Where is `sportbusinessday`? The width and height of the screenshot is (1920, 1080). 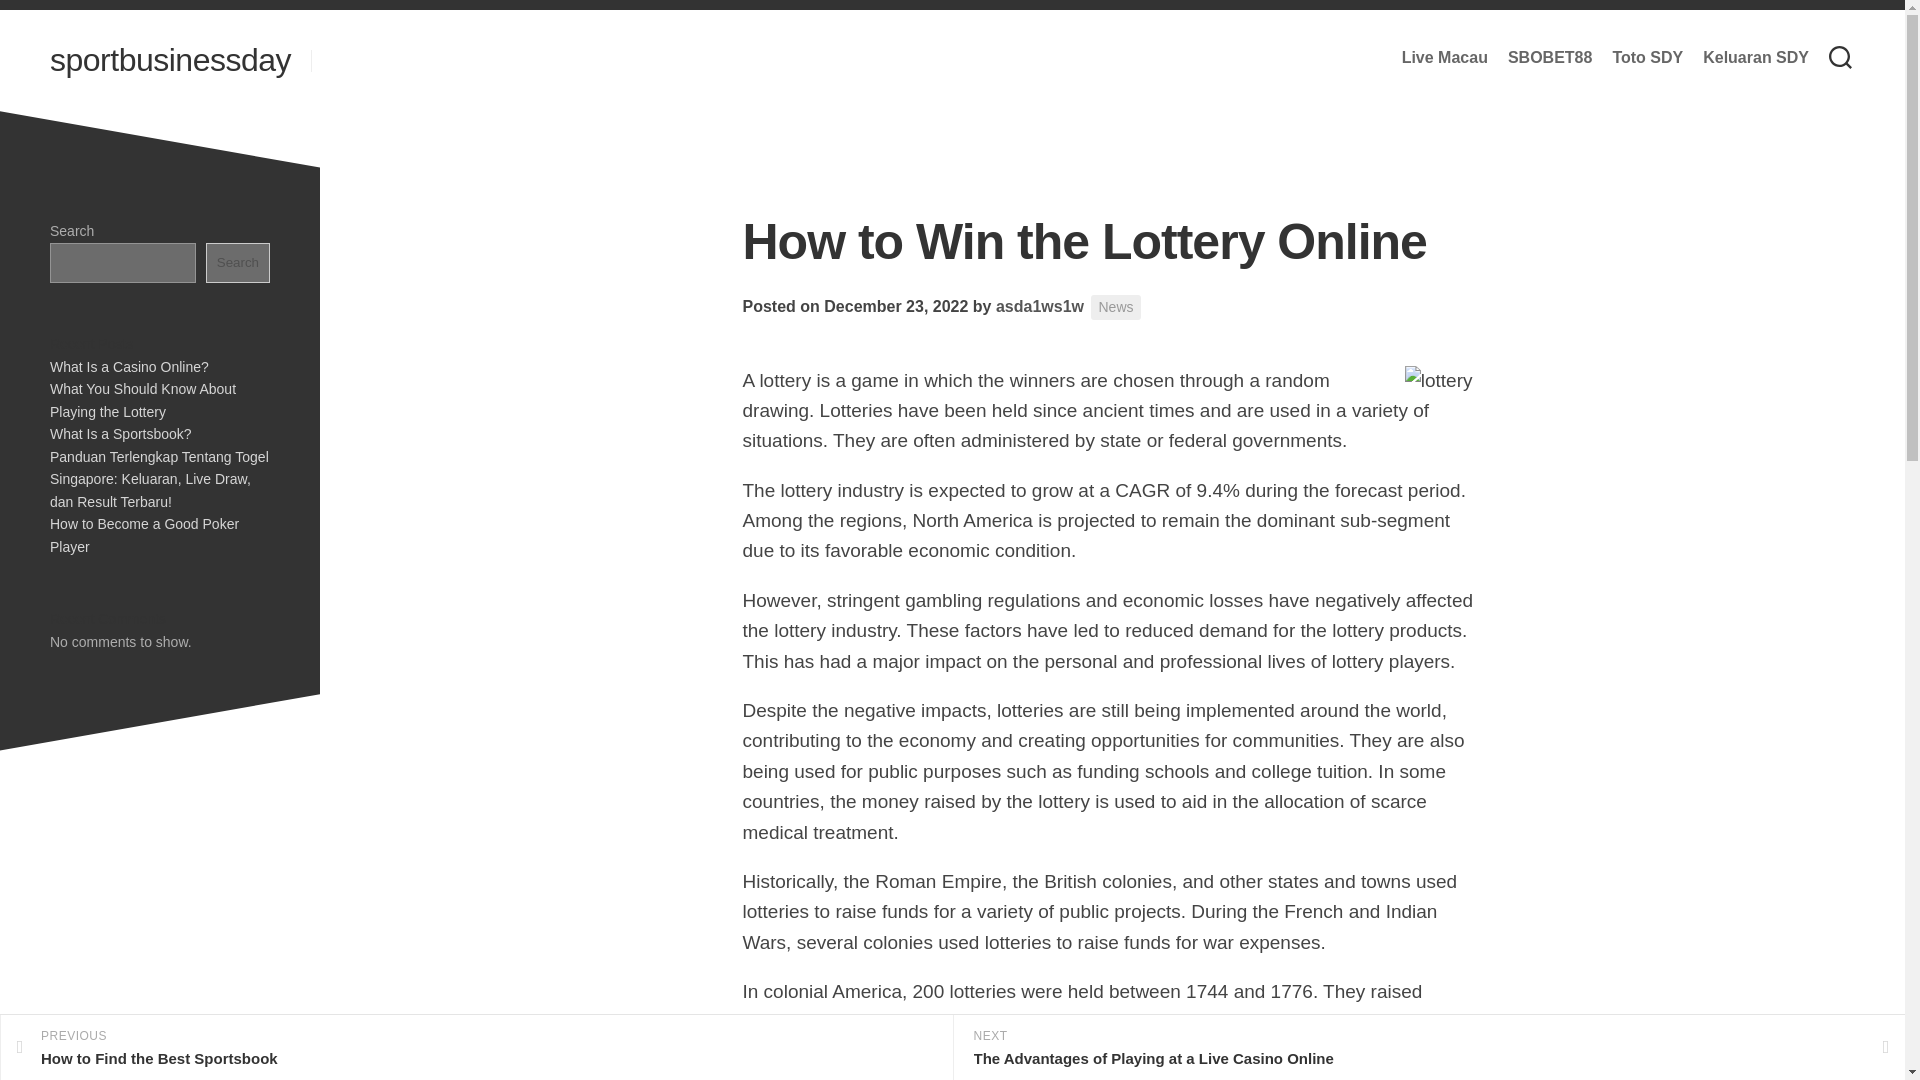
sportbusinessday is located at coordinates (170, 60).